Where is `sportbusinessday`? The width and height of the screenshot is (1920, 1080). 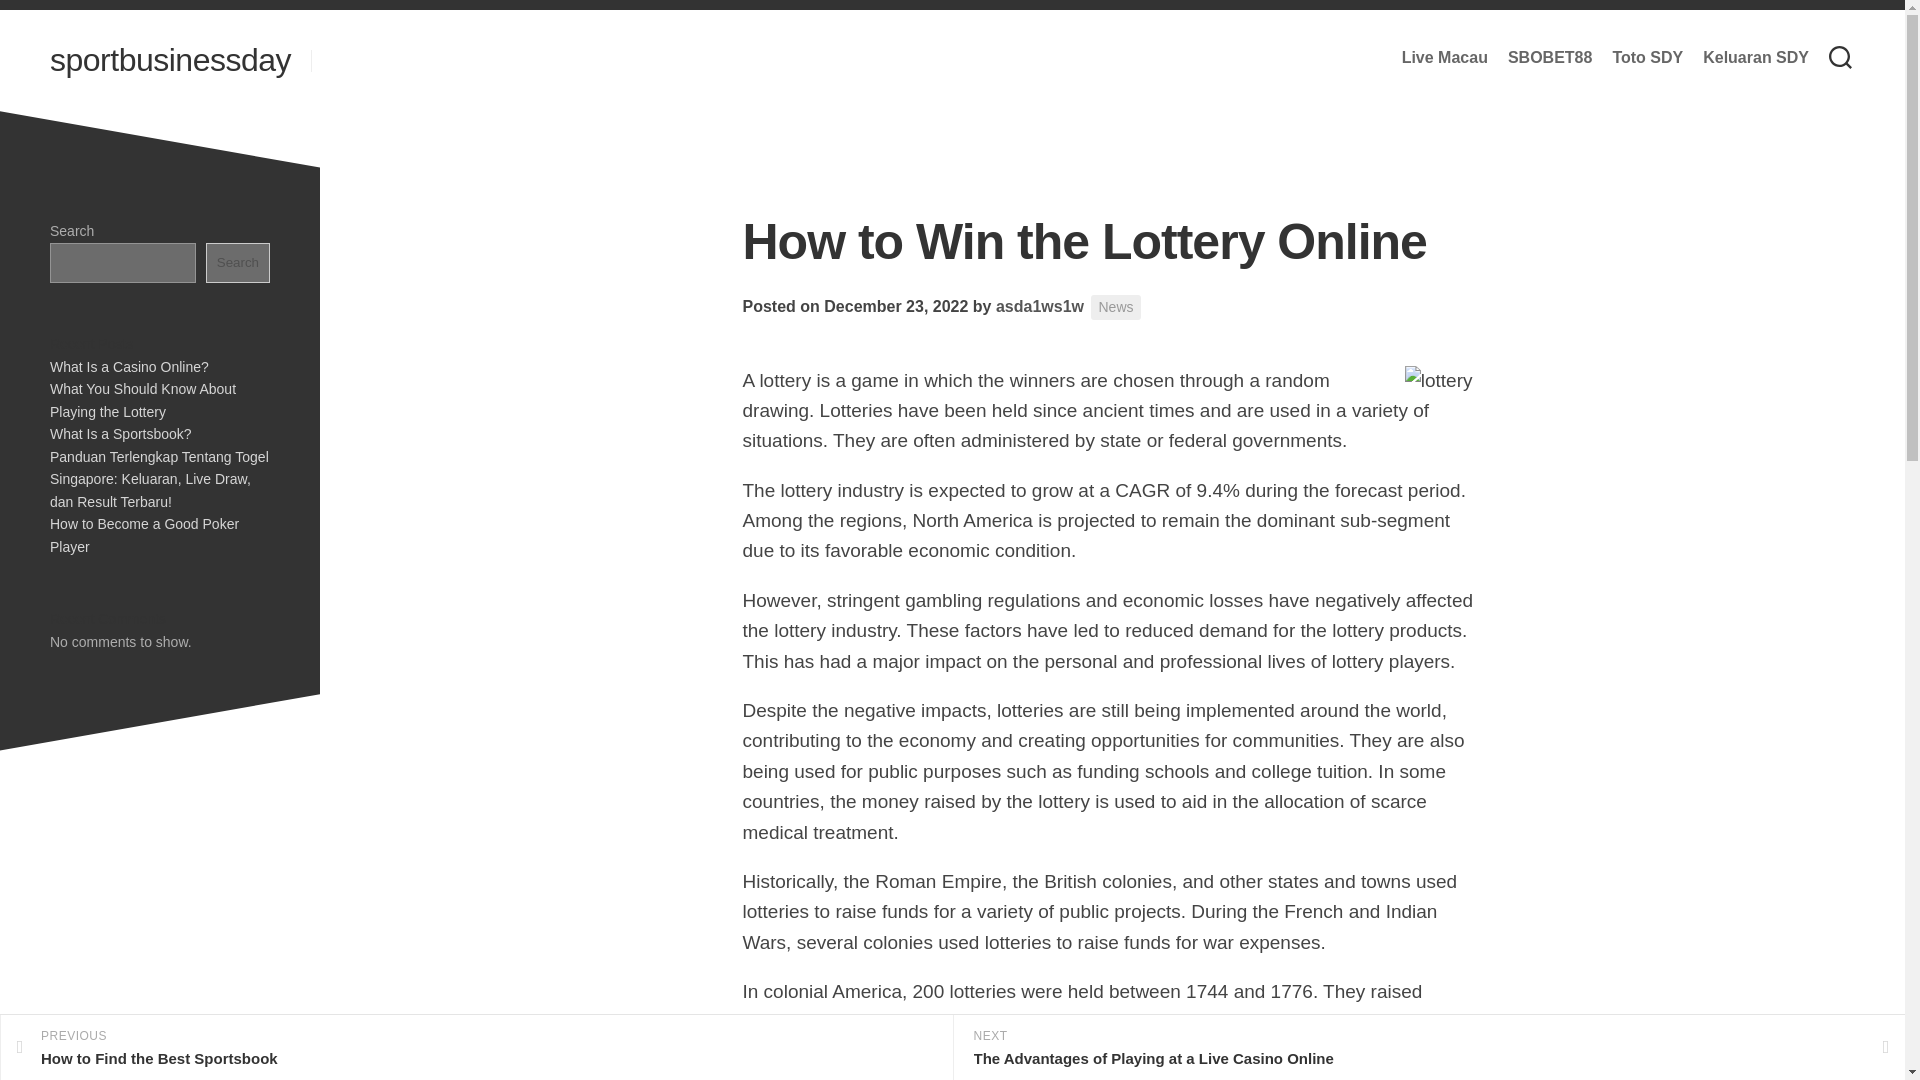
sportbusinessday is located at coordinates (170, 60).